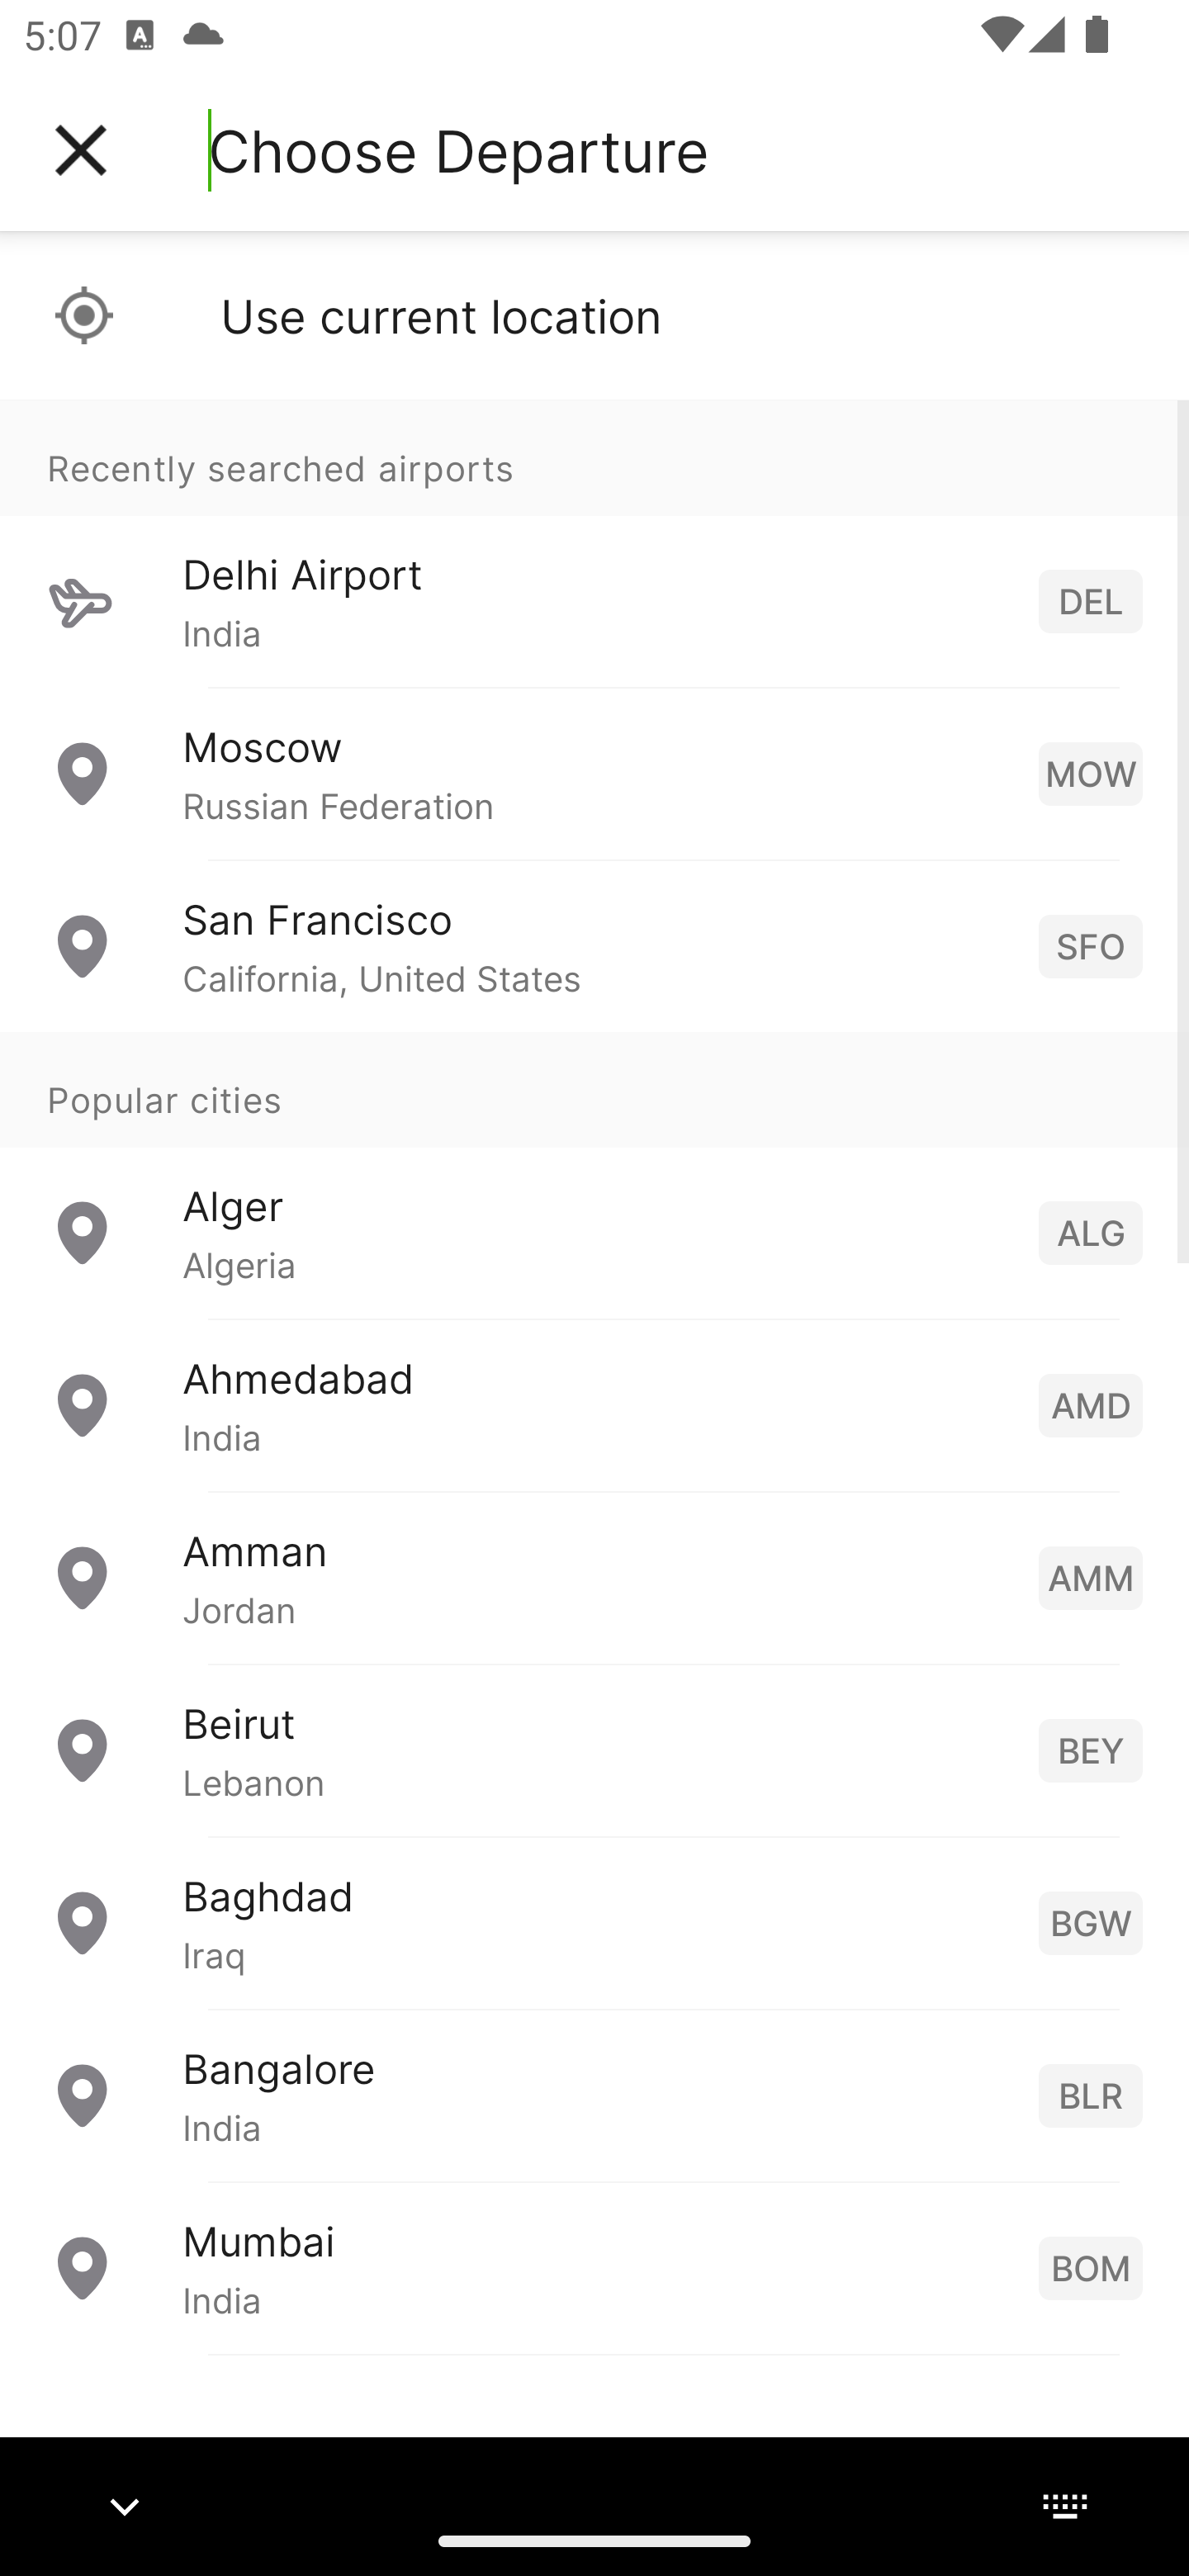  What do you see at coordinates (594, 1750) in the screenshot?
I see `Beirut Lebanon BEY` at bounding box center [594, 1750].